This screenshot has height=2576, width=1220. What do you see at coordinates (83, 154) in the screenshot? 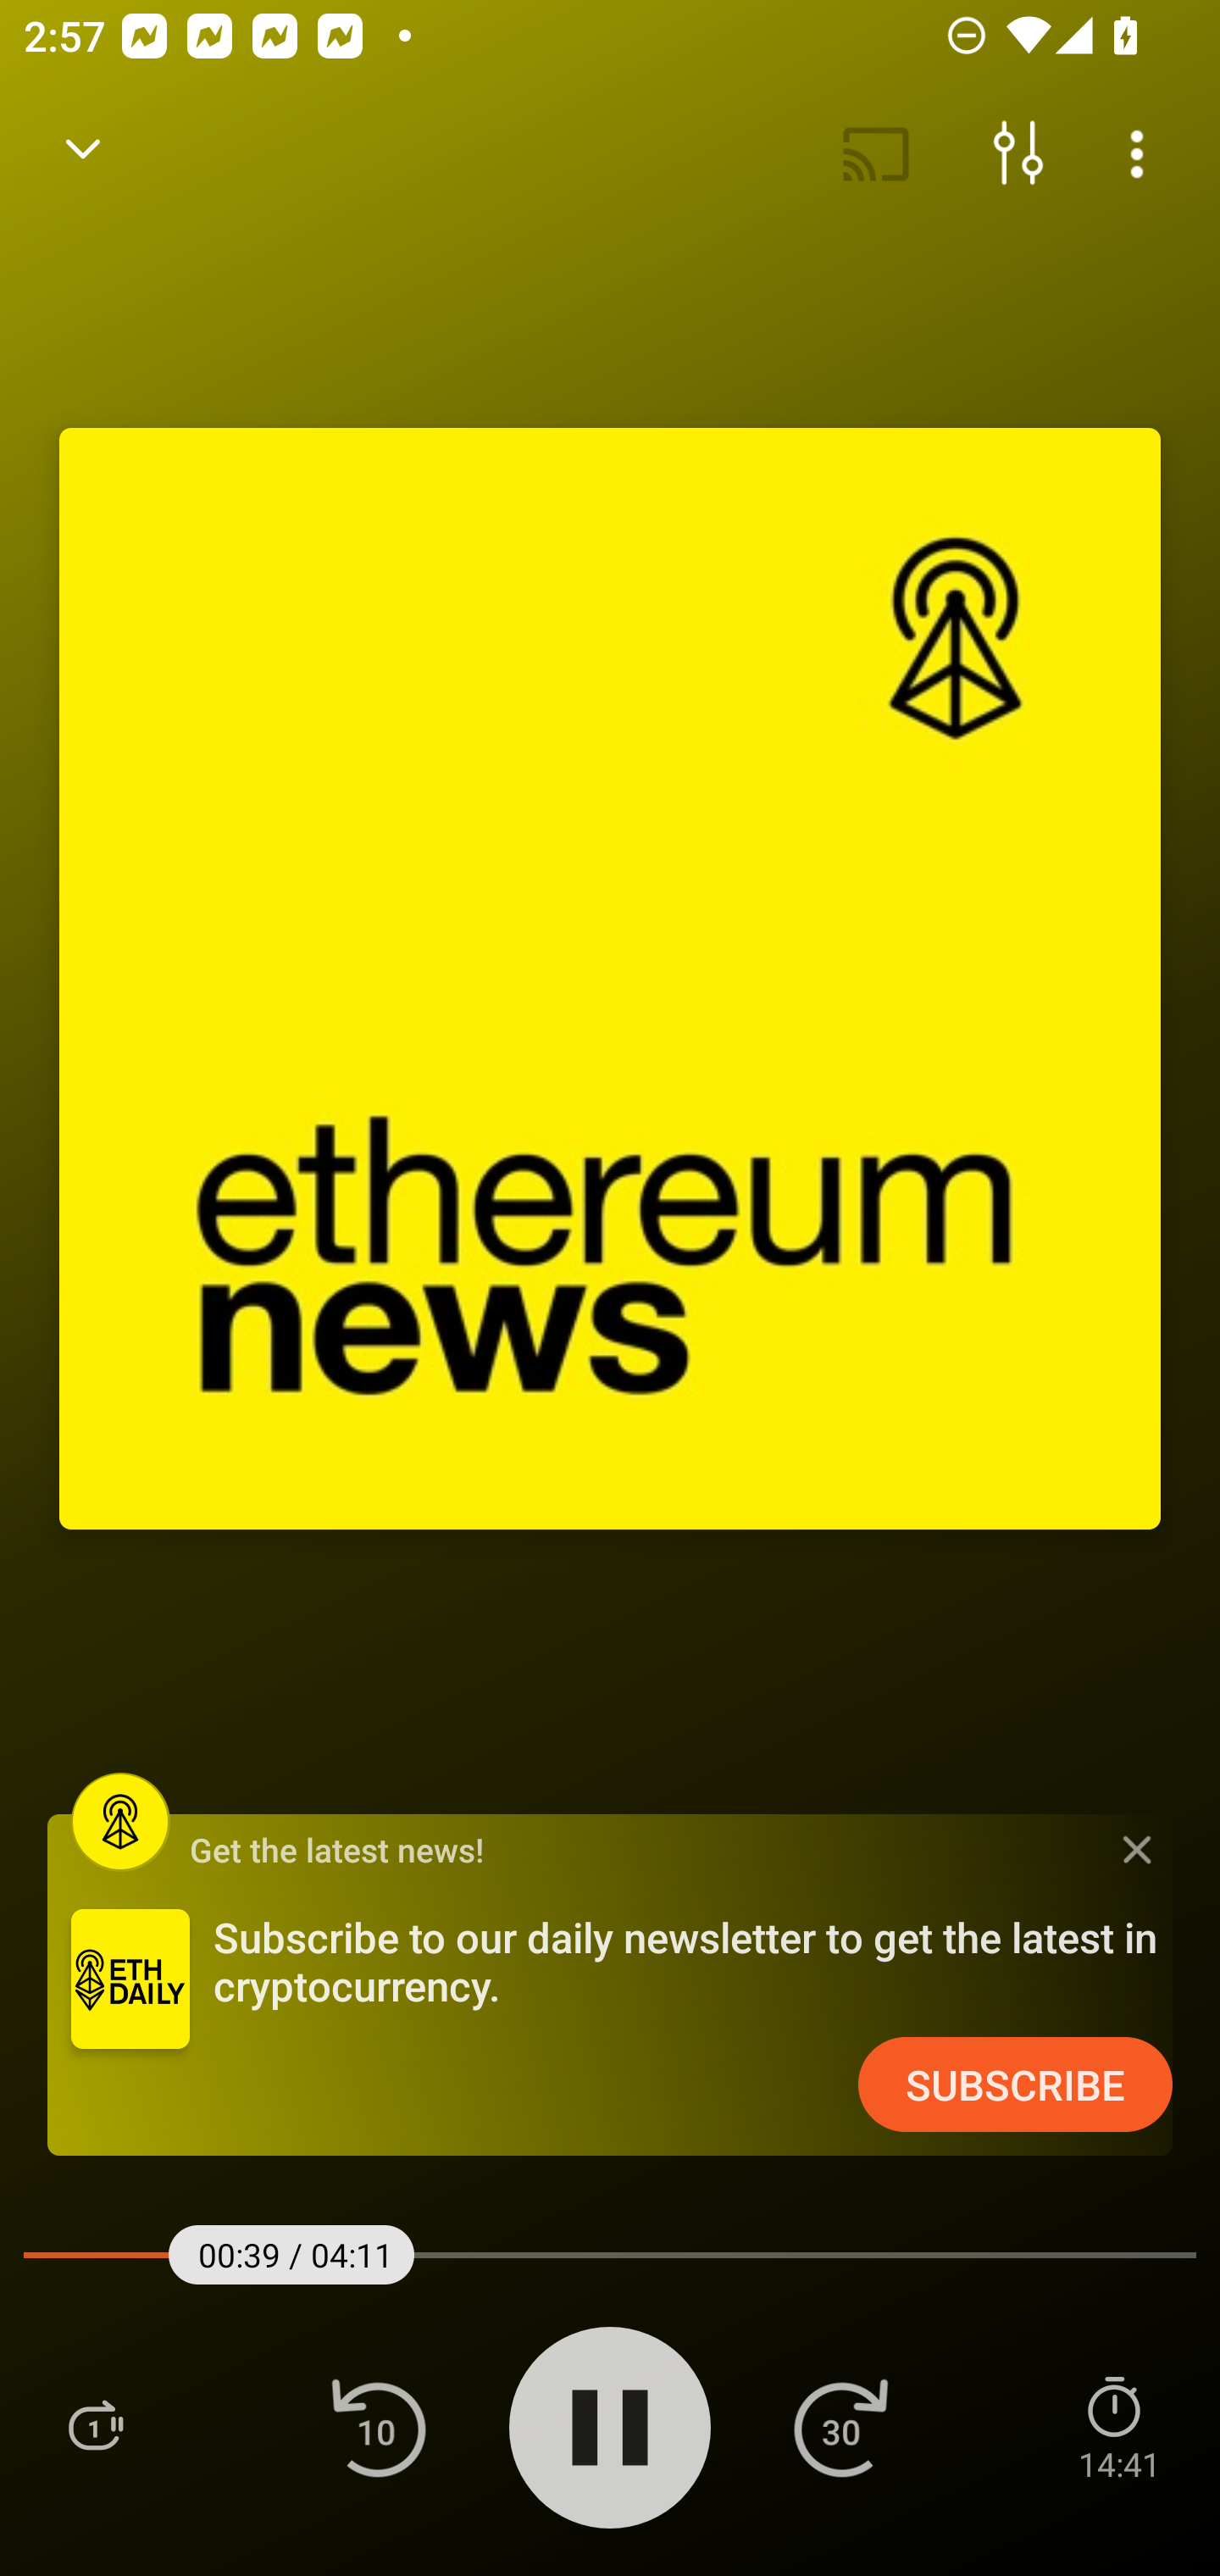
I see ` Back` at bounding box center [83, 154].